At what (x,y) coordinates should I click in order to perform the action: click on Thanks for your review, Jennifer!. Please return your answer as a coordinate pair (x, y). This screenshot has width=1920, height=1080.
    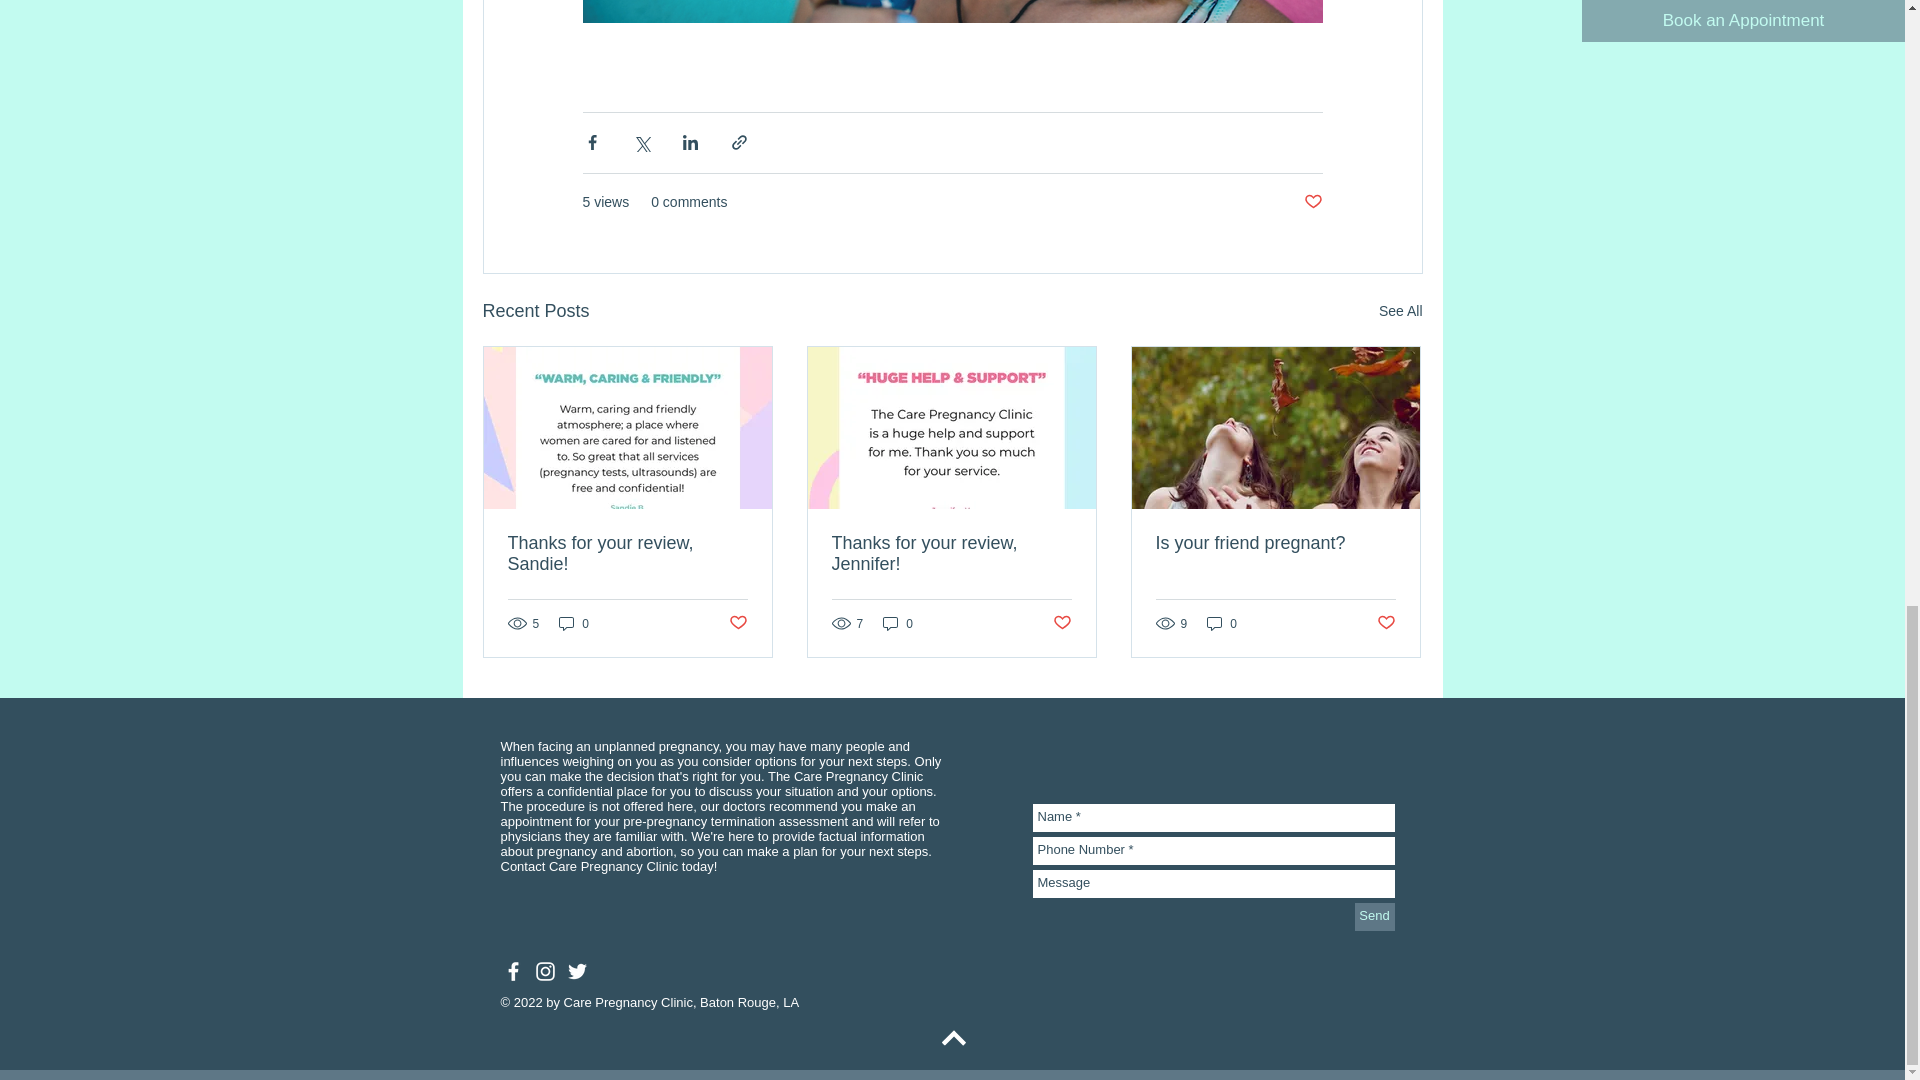
    Looking at the image, I should click on (951, 554).